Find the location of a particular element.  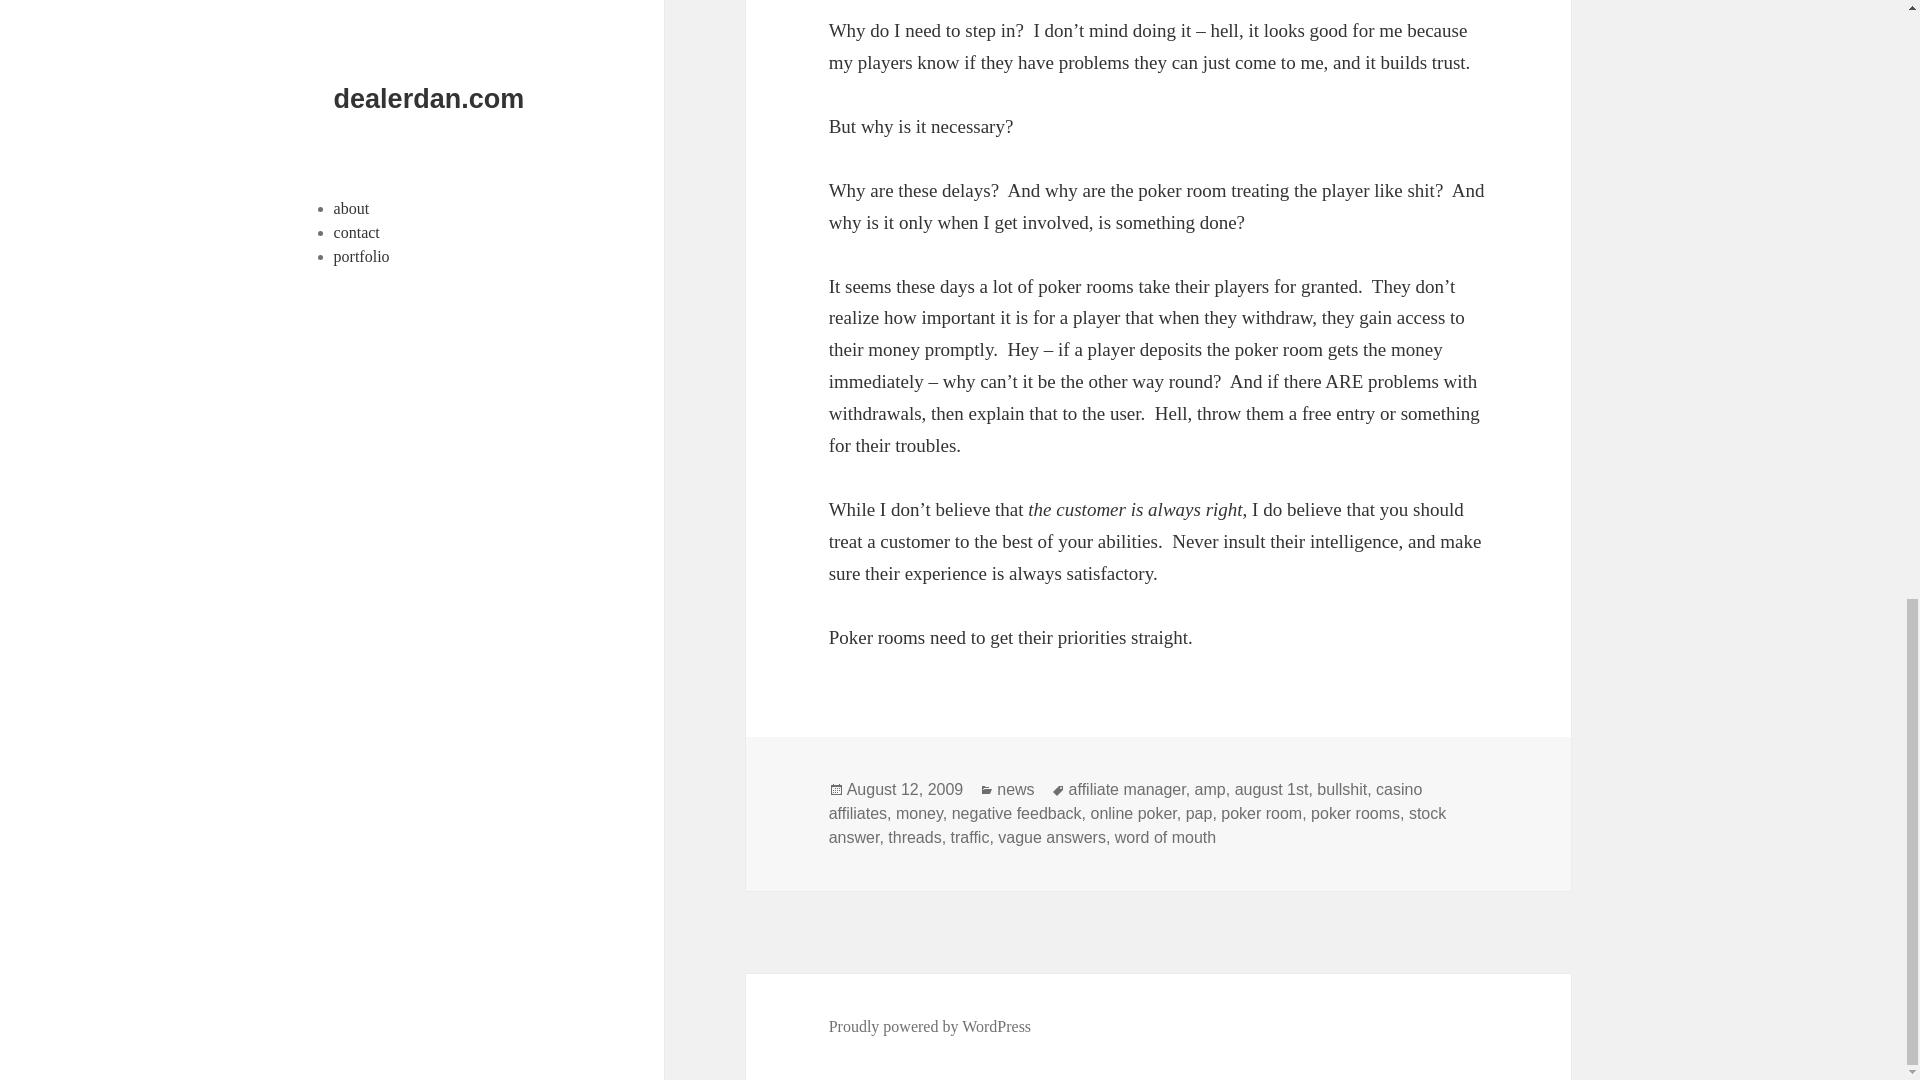

vague answers is located at coordinates (1052, 838).